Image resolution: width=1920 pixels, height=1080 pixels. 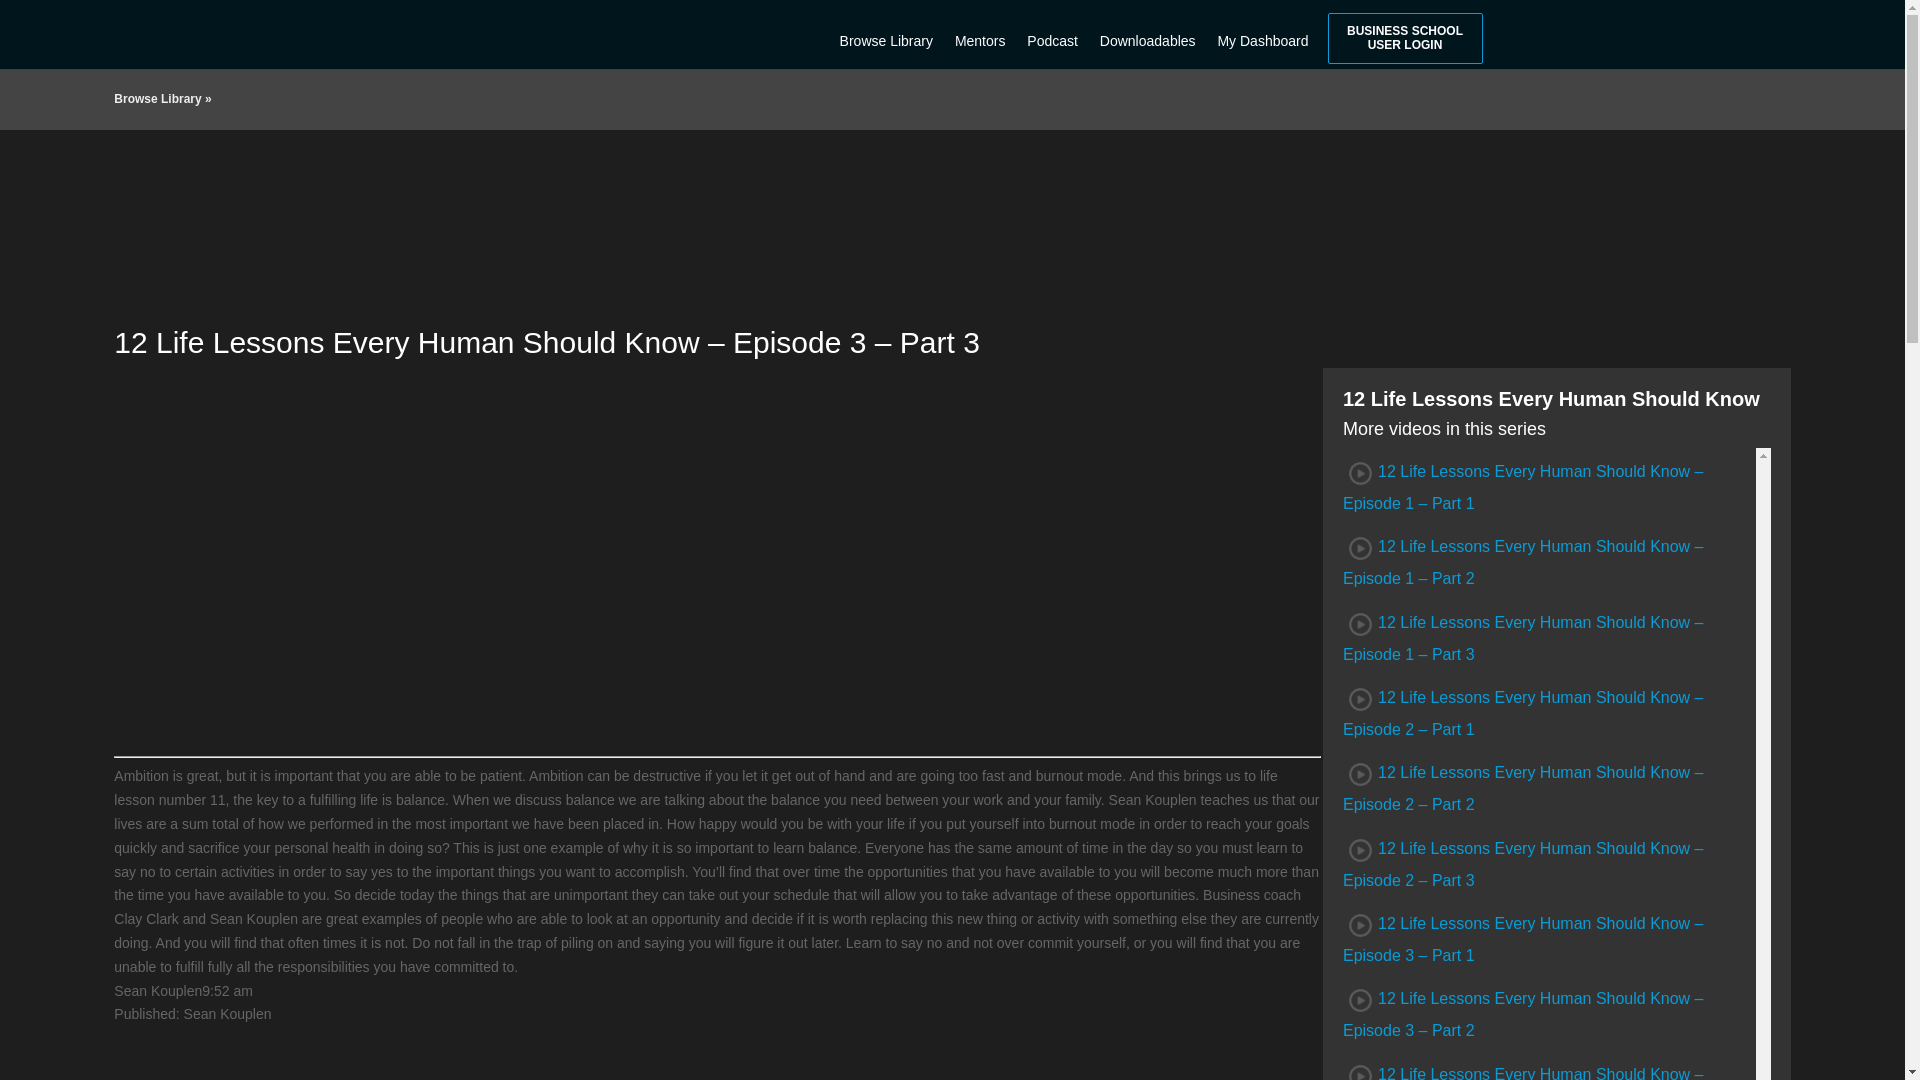 What do you see at coordinates (1148, 32) in the screenshot?
I see `Downloadables` at bounding box center [1148, 32].